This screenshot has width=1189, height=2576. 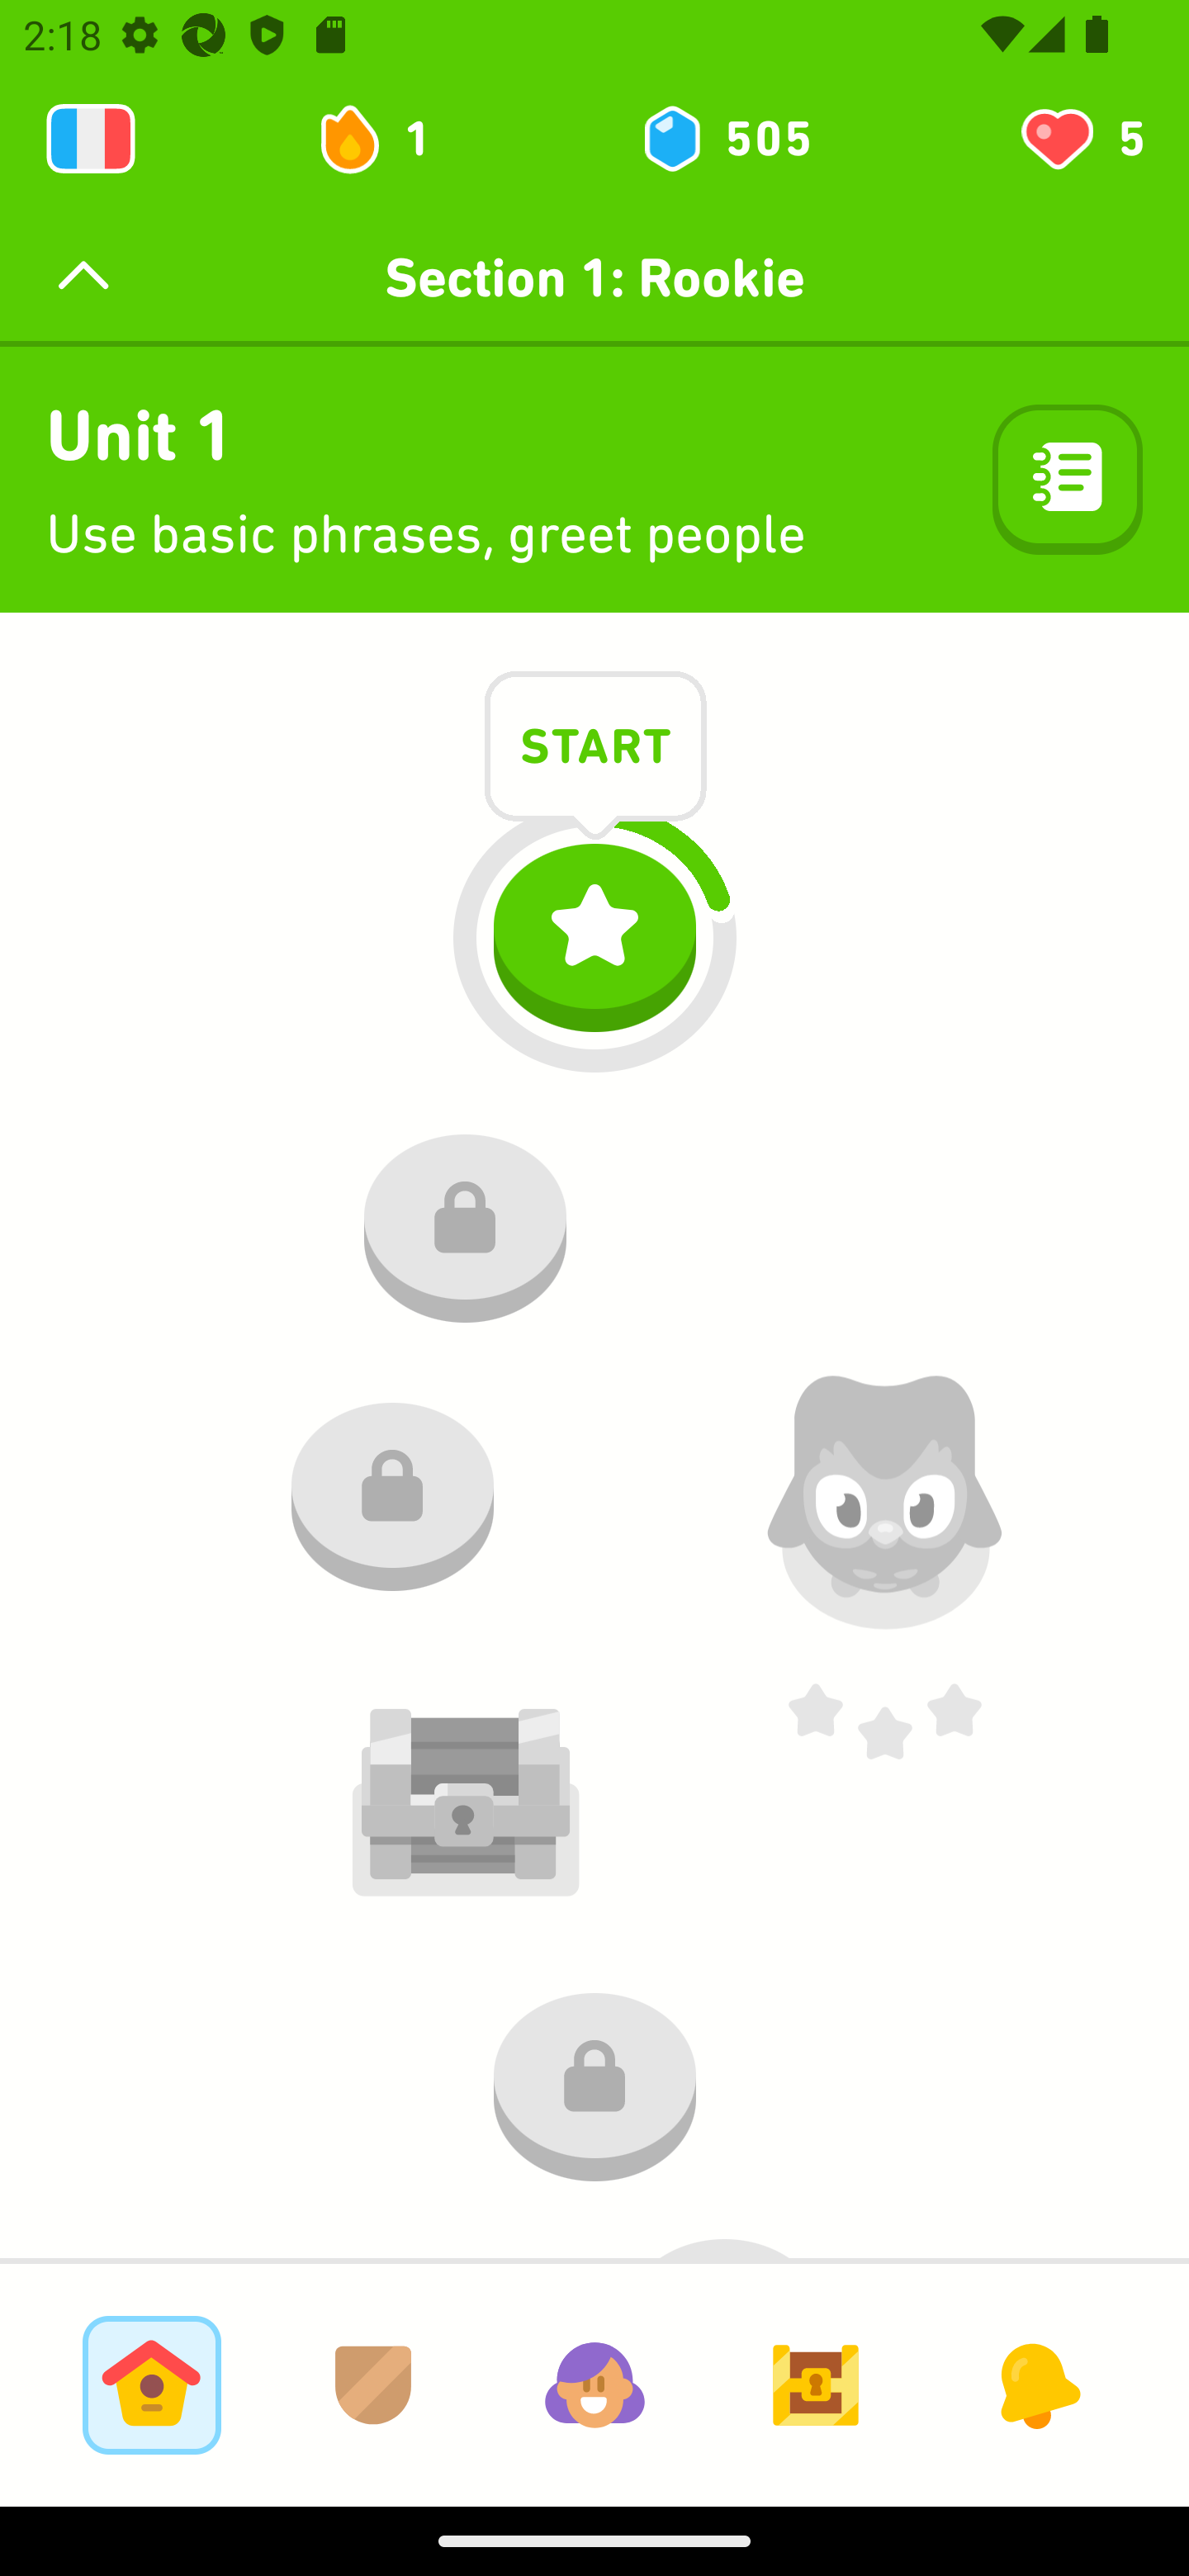 What do you see at coordinates (388, 139) in the screenshot?
I see `1 day streak 1` at bounding box center [388, 139].